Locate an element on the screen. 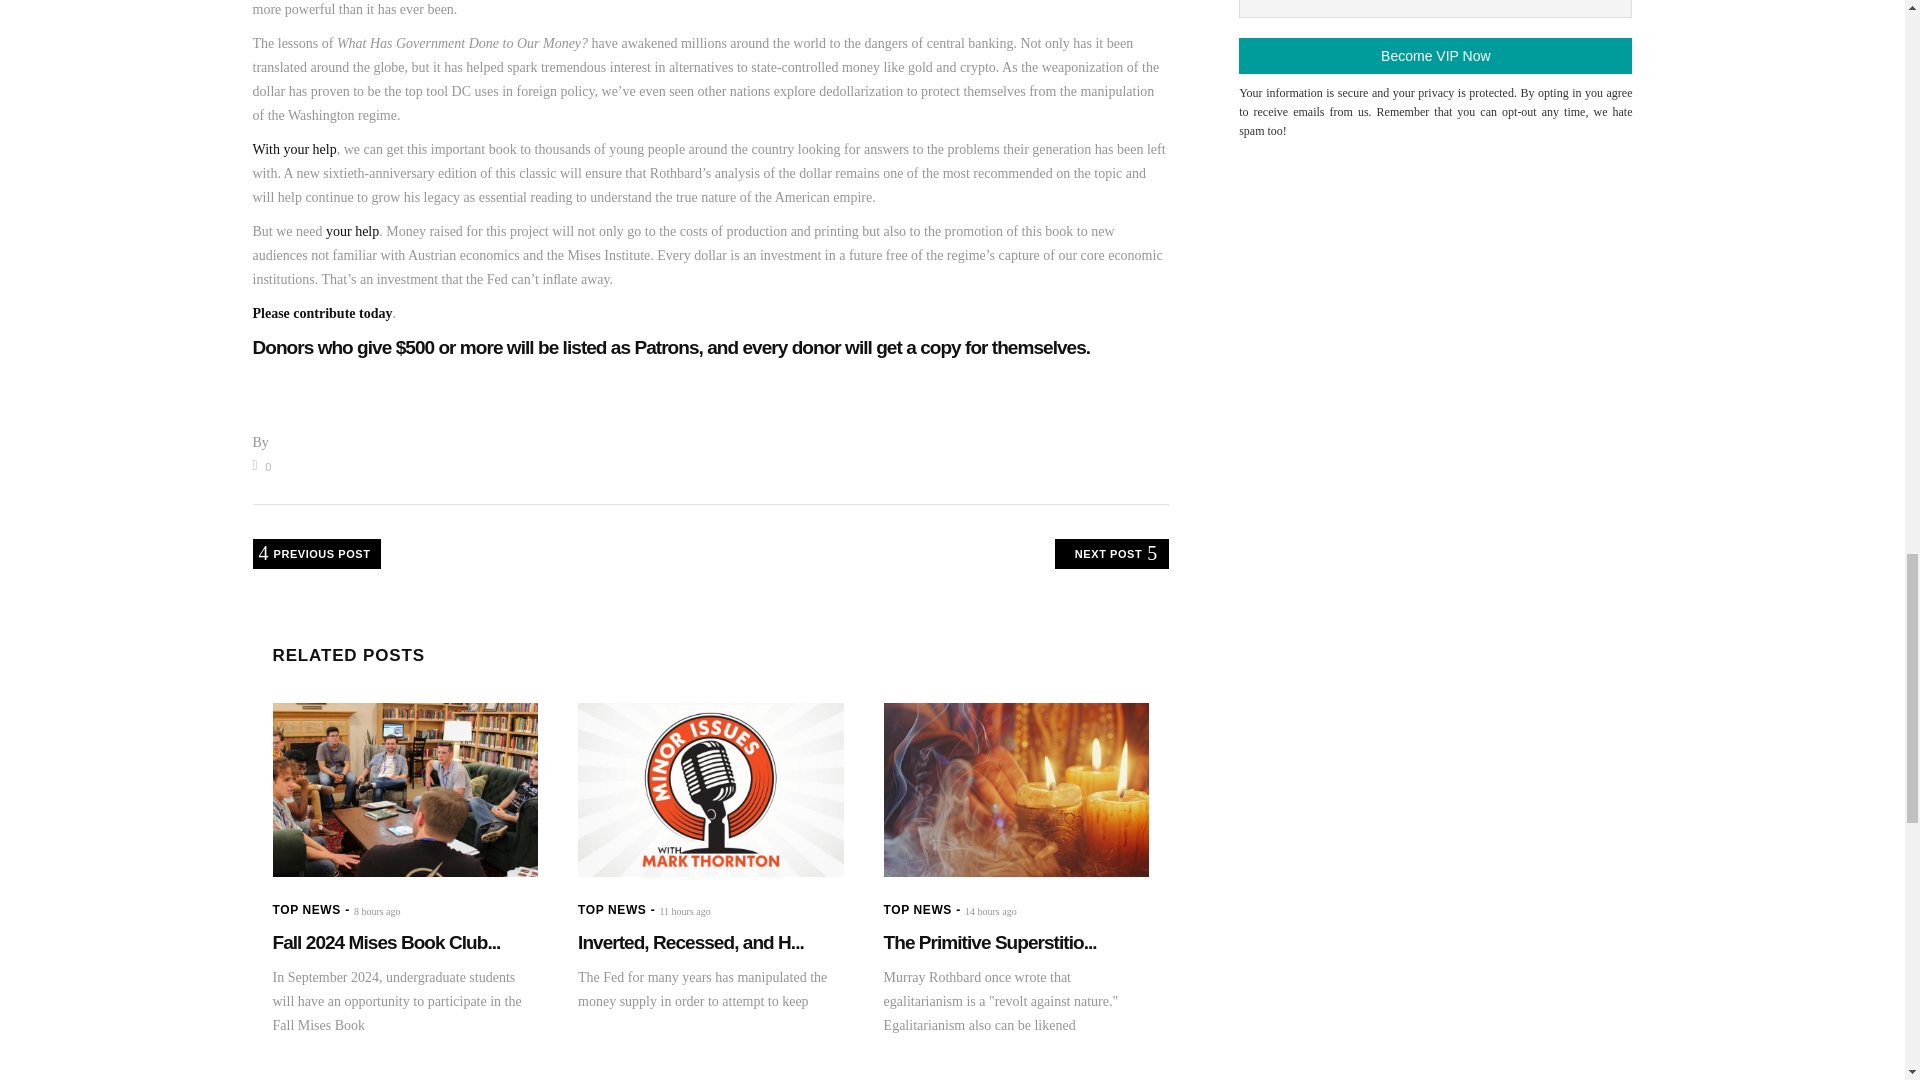 The height and width of the screenshot is (1080, 1920). Fall 2024 Mises Book Club... is located at coordinates (386, 942).